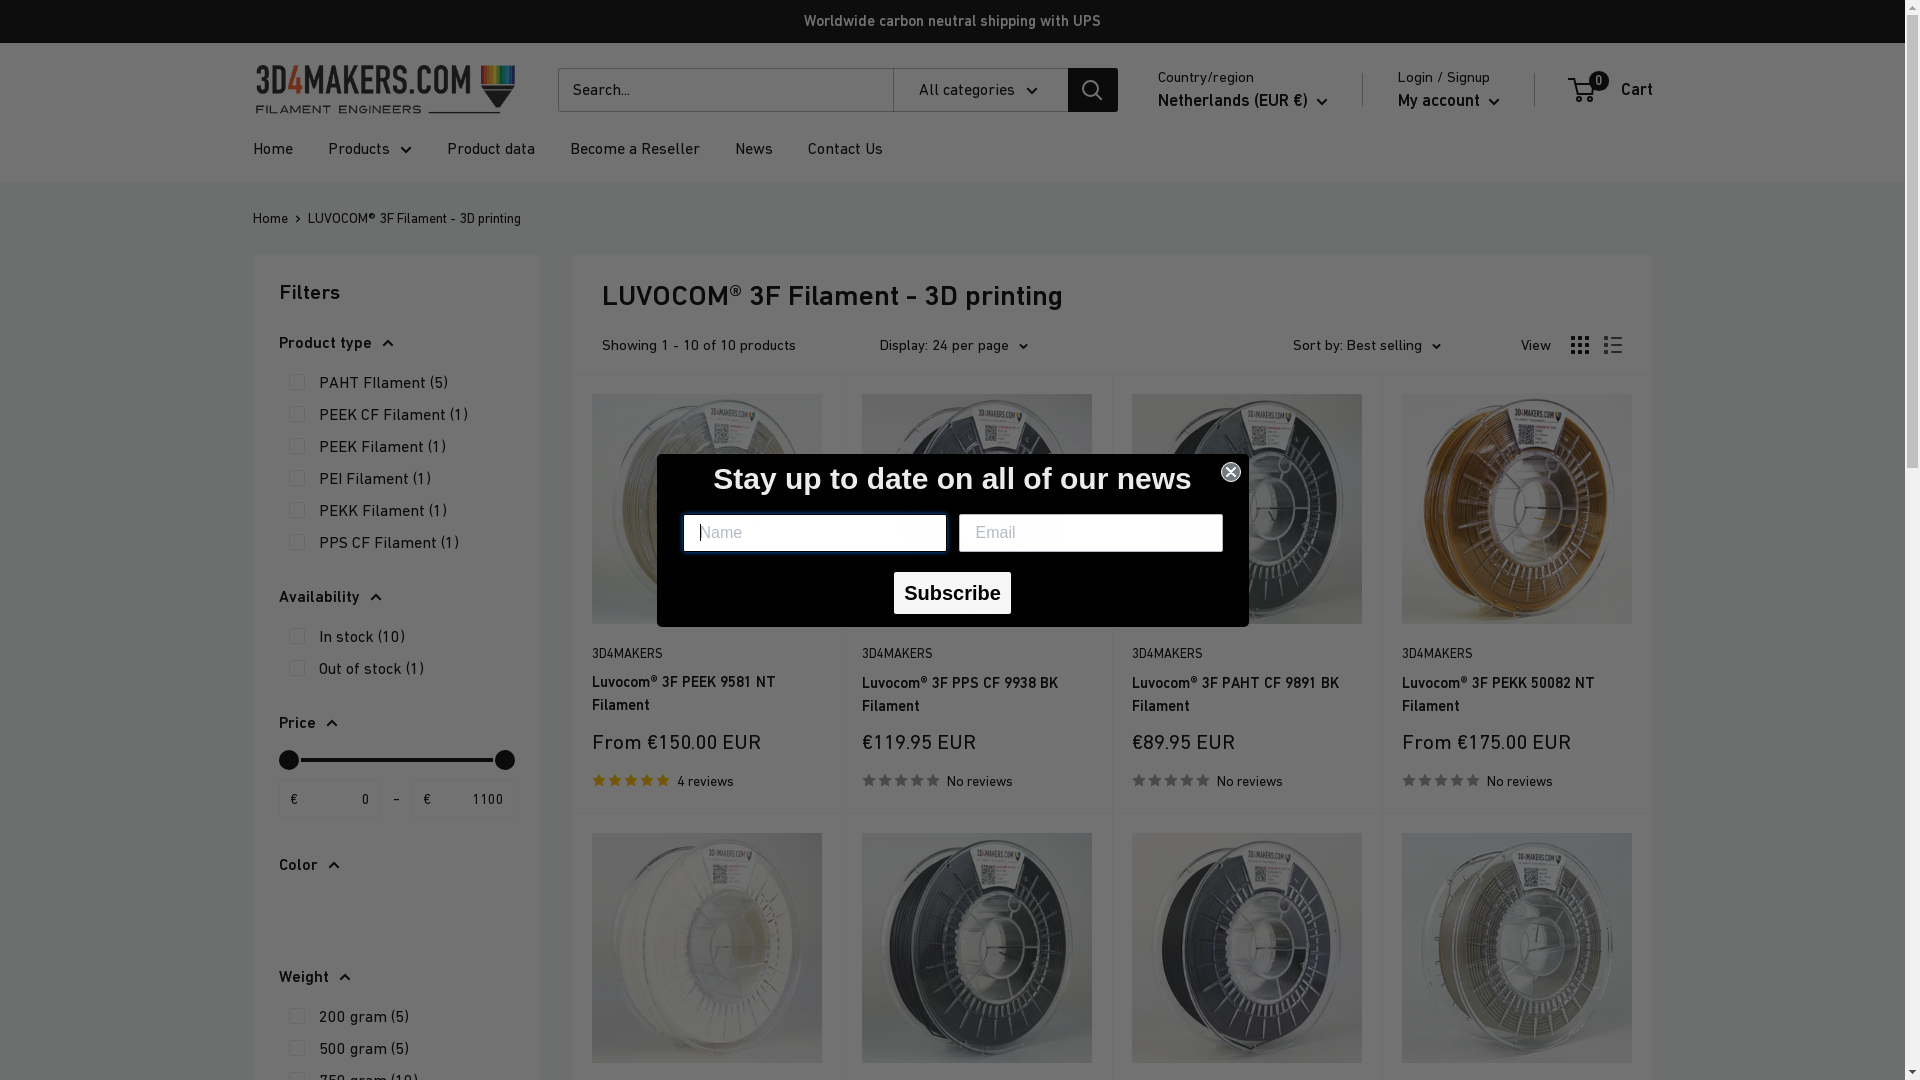 Image resolution: width=1920 pixels, height=1080 pixels. I want to click on Availability, so click(396, 597).